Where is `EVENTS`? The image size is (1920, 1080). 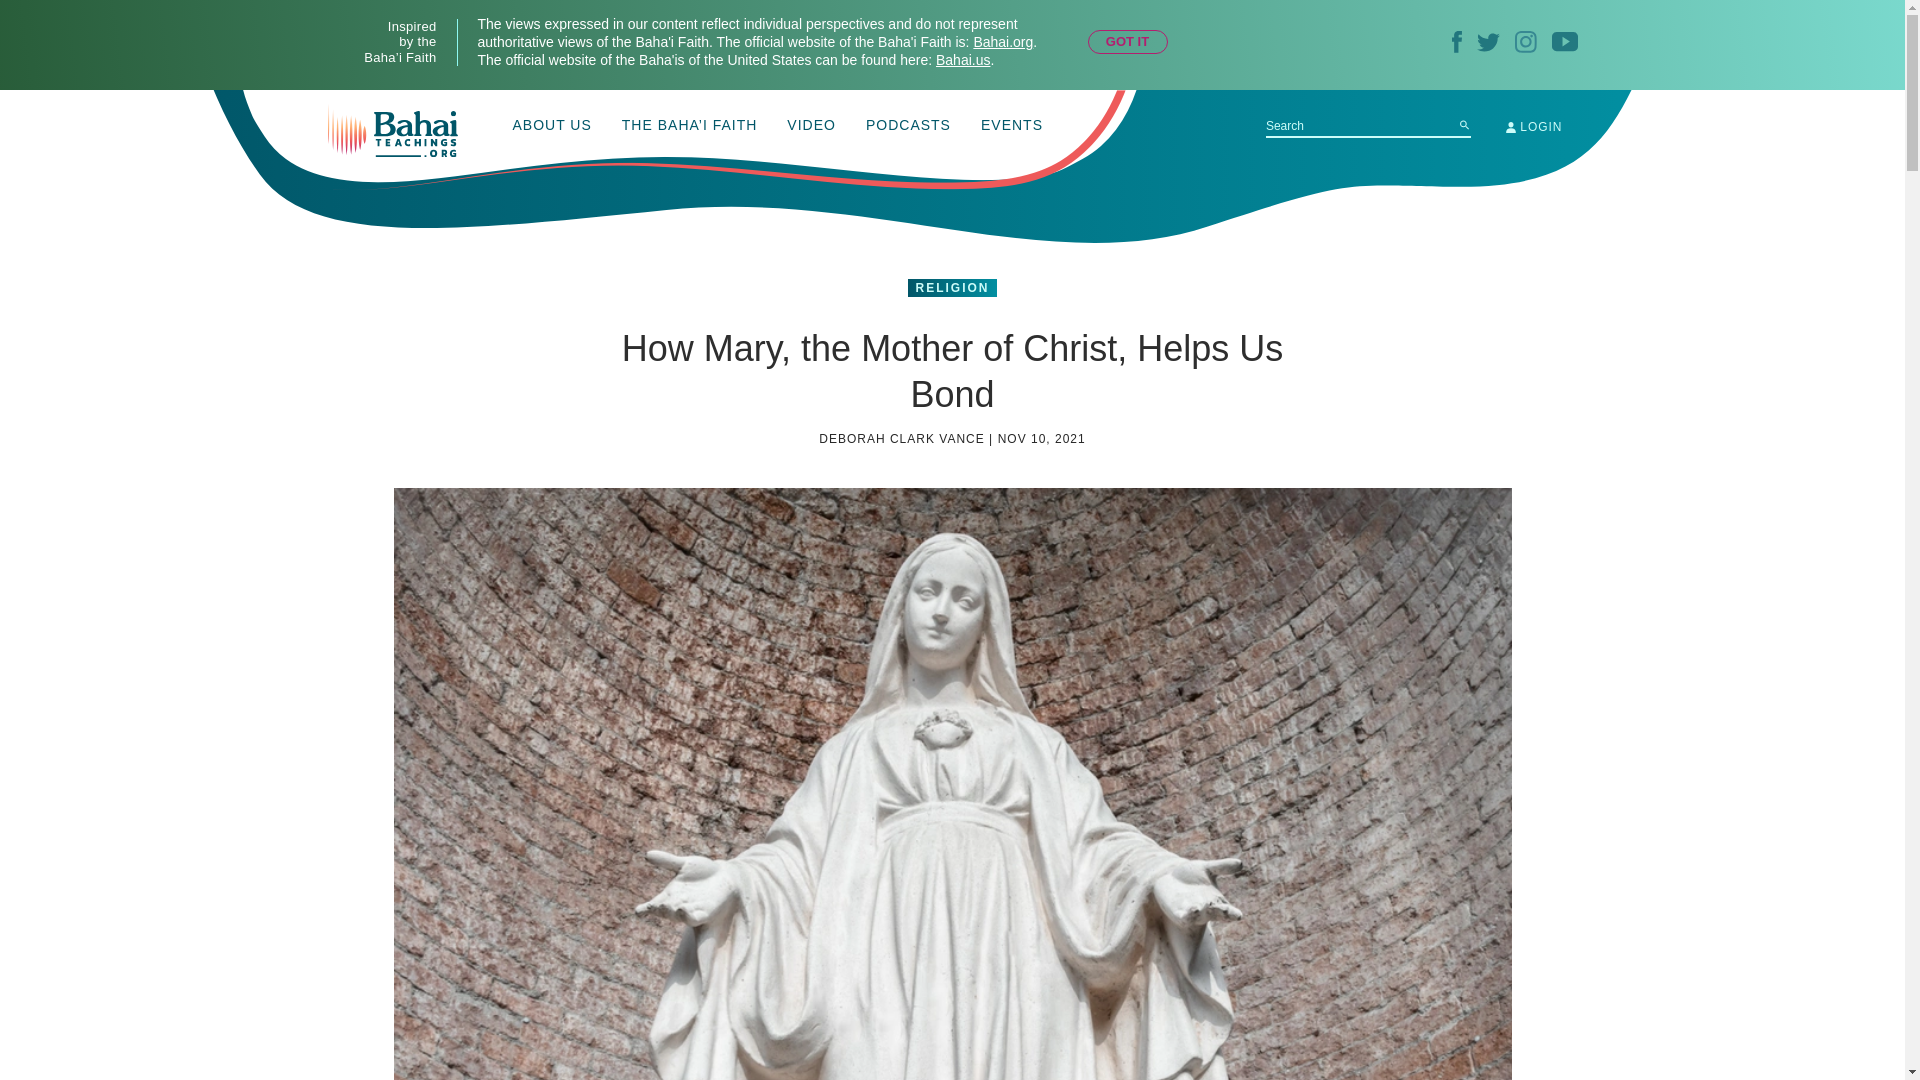 EVENTS is located at coordinates (1012, 126).